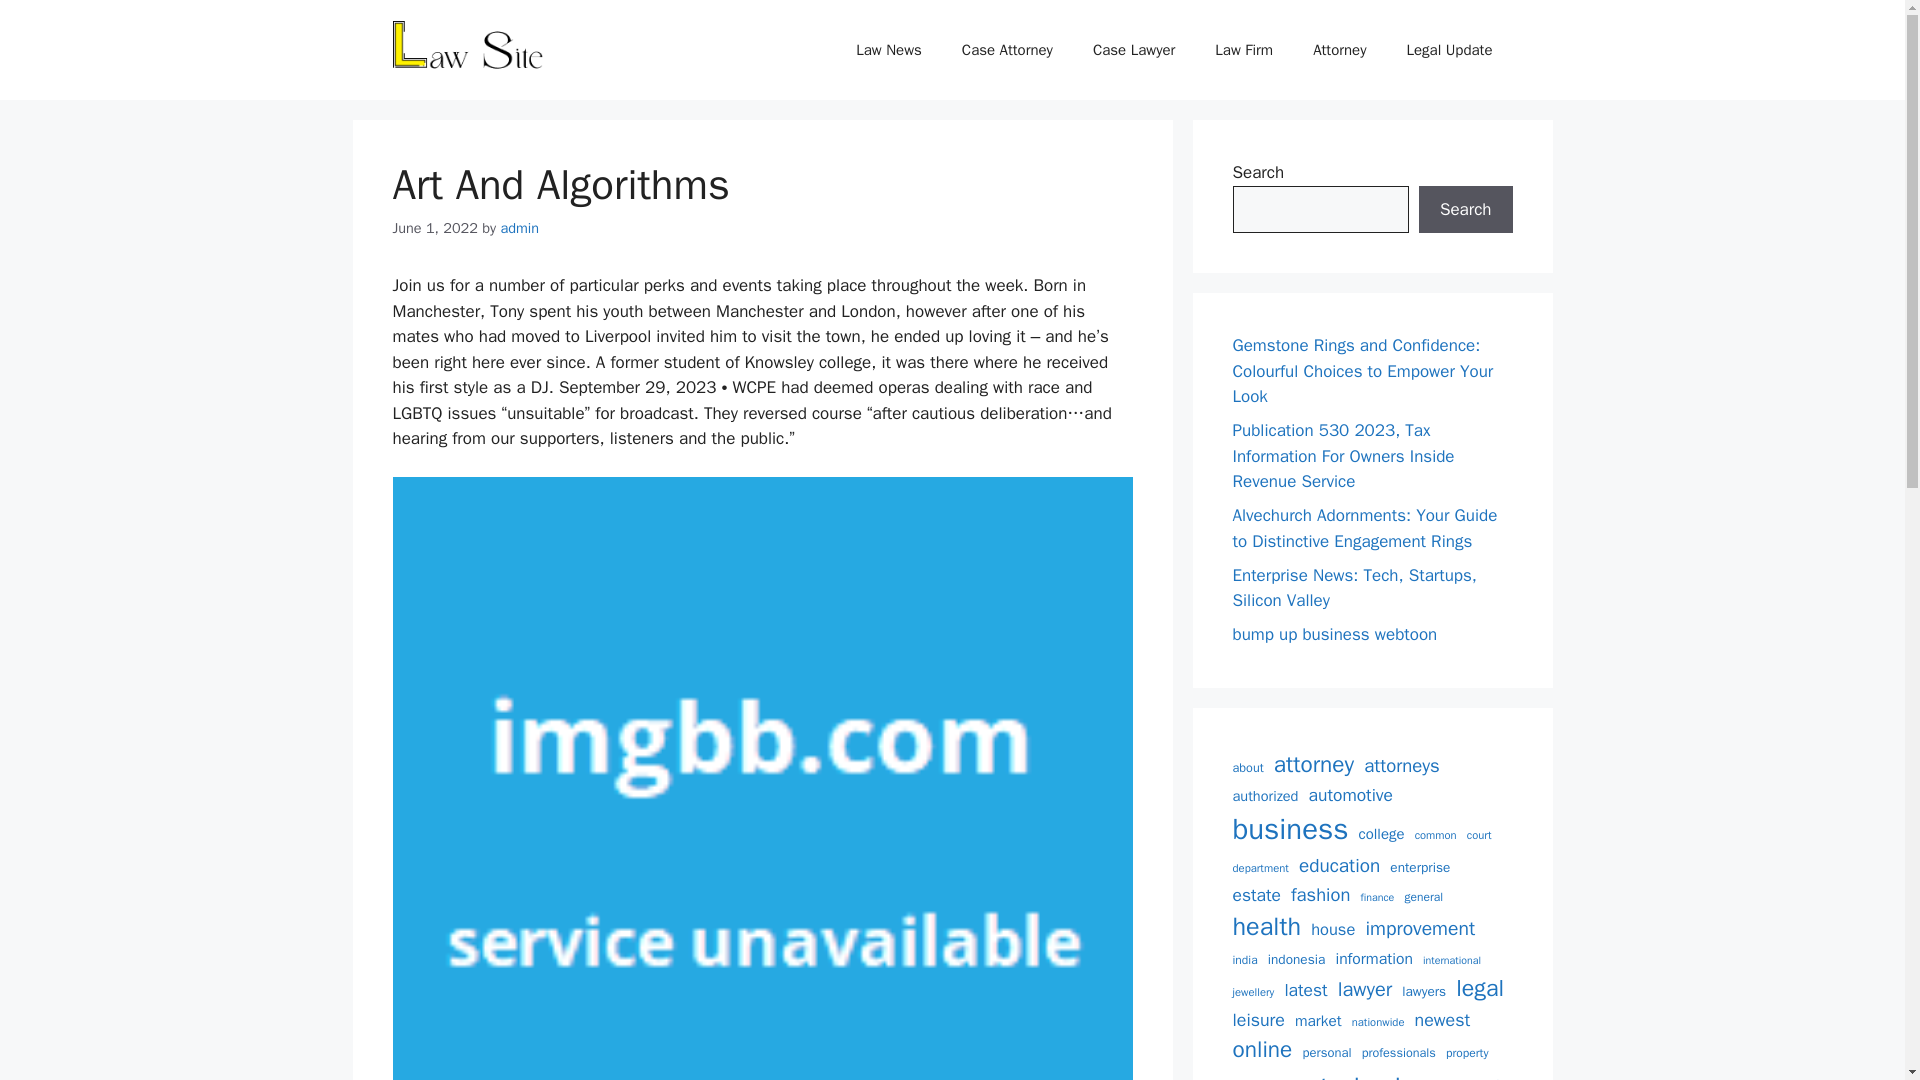  What do you see at coordinates (1243, 50) in the screenshot?
I see `Law Firm` at bounding box center [1243, 50].